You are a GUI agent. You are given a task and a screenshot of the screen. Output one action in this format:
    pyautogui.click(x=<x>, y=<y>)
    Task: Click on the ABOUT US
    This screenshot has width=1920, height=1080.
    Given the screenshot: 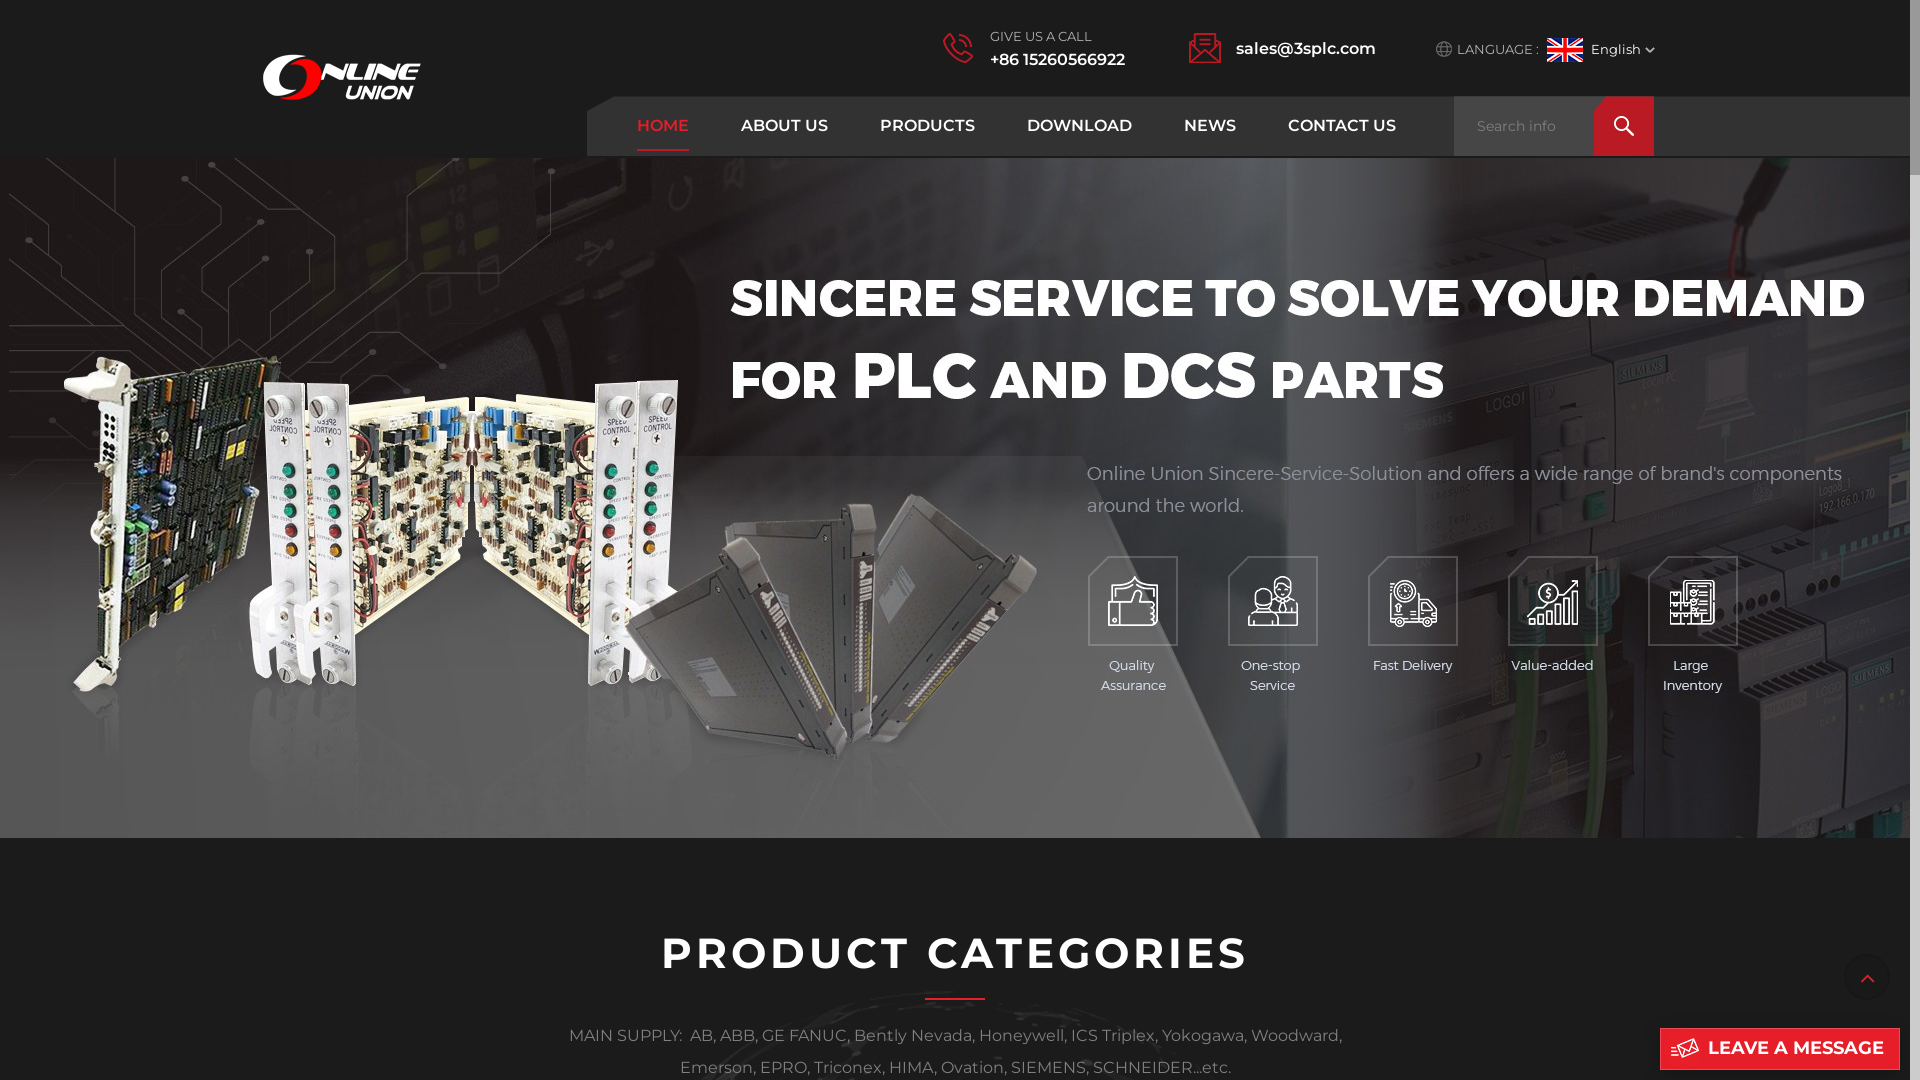 What is the action you would take?
    pyautogui.click(x=784, y=126)
    